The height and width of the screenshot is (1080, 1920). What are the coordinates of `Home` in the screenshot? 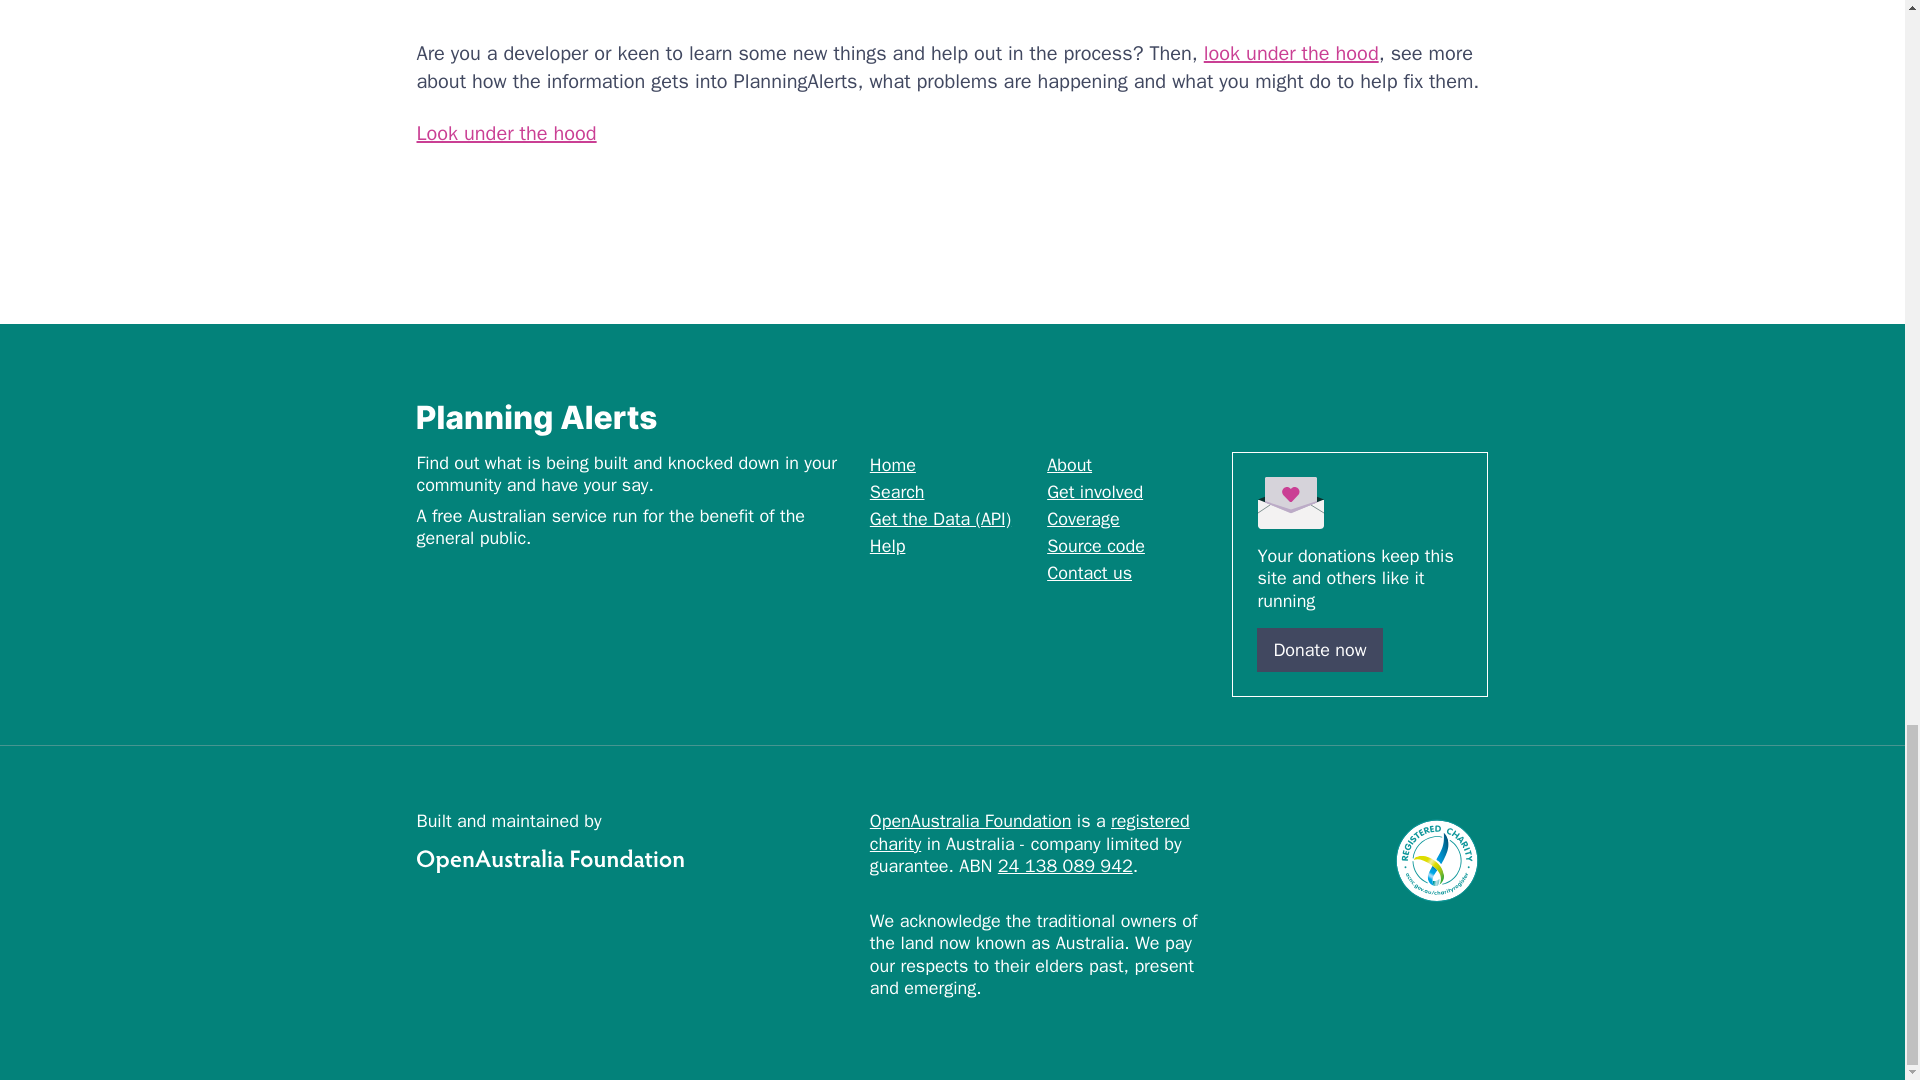 It's located at (892, 464).